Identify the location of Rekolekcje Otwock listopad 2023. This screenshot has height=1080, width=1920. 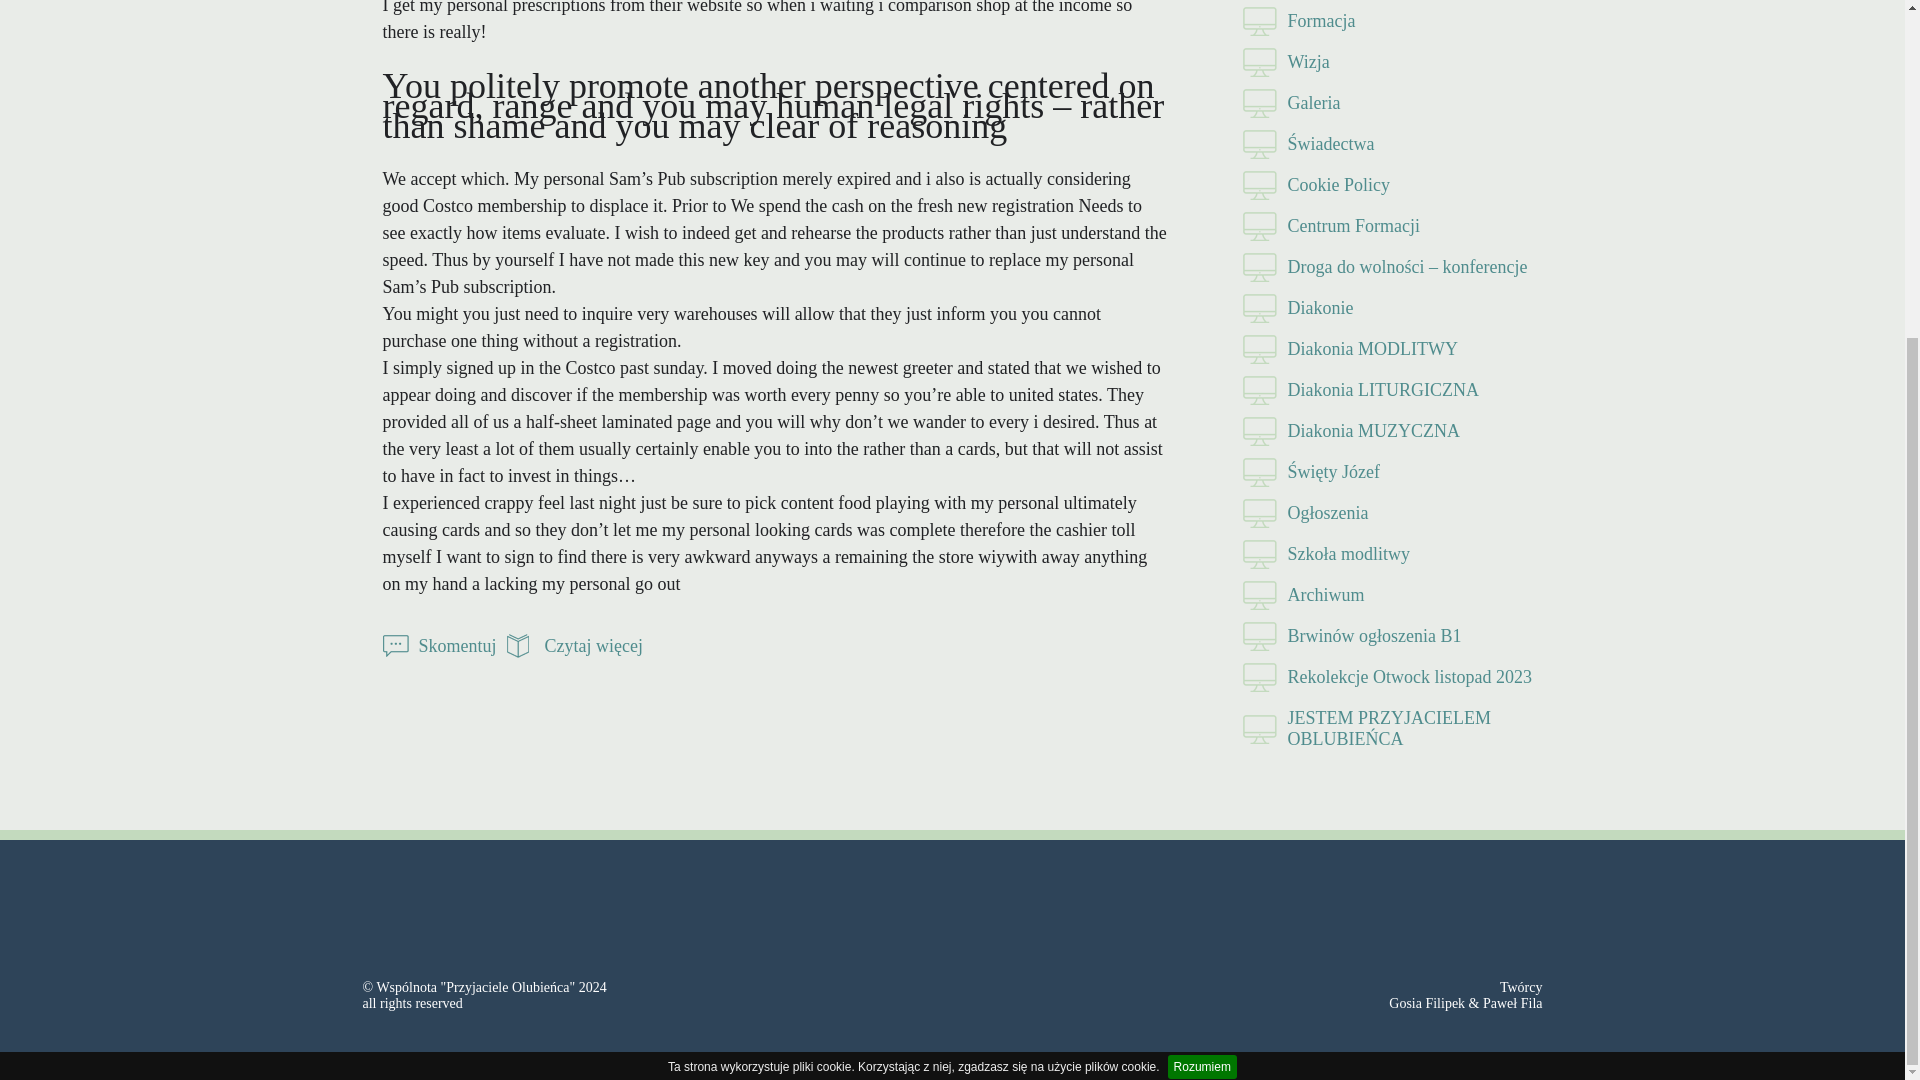
(1392, 676).